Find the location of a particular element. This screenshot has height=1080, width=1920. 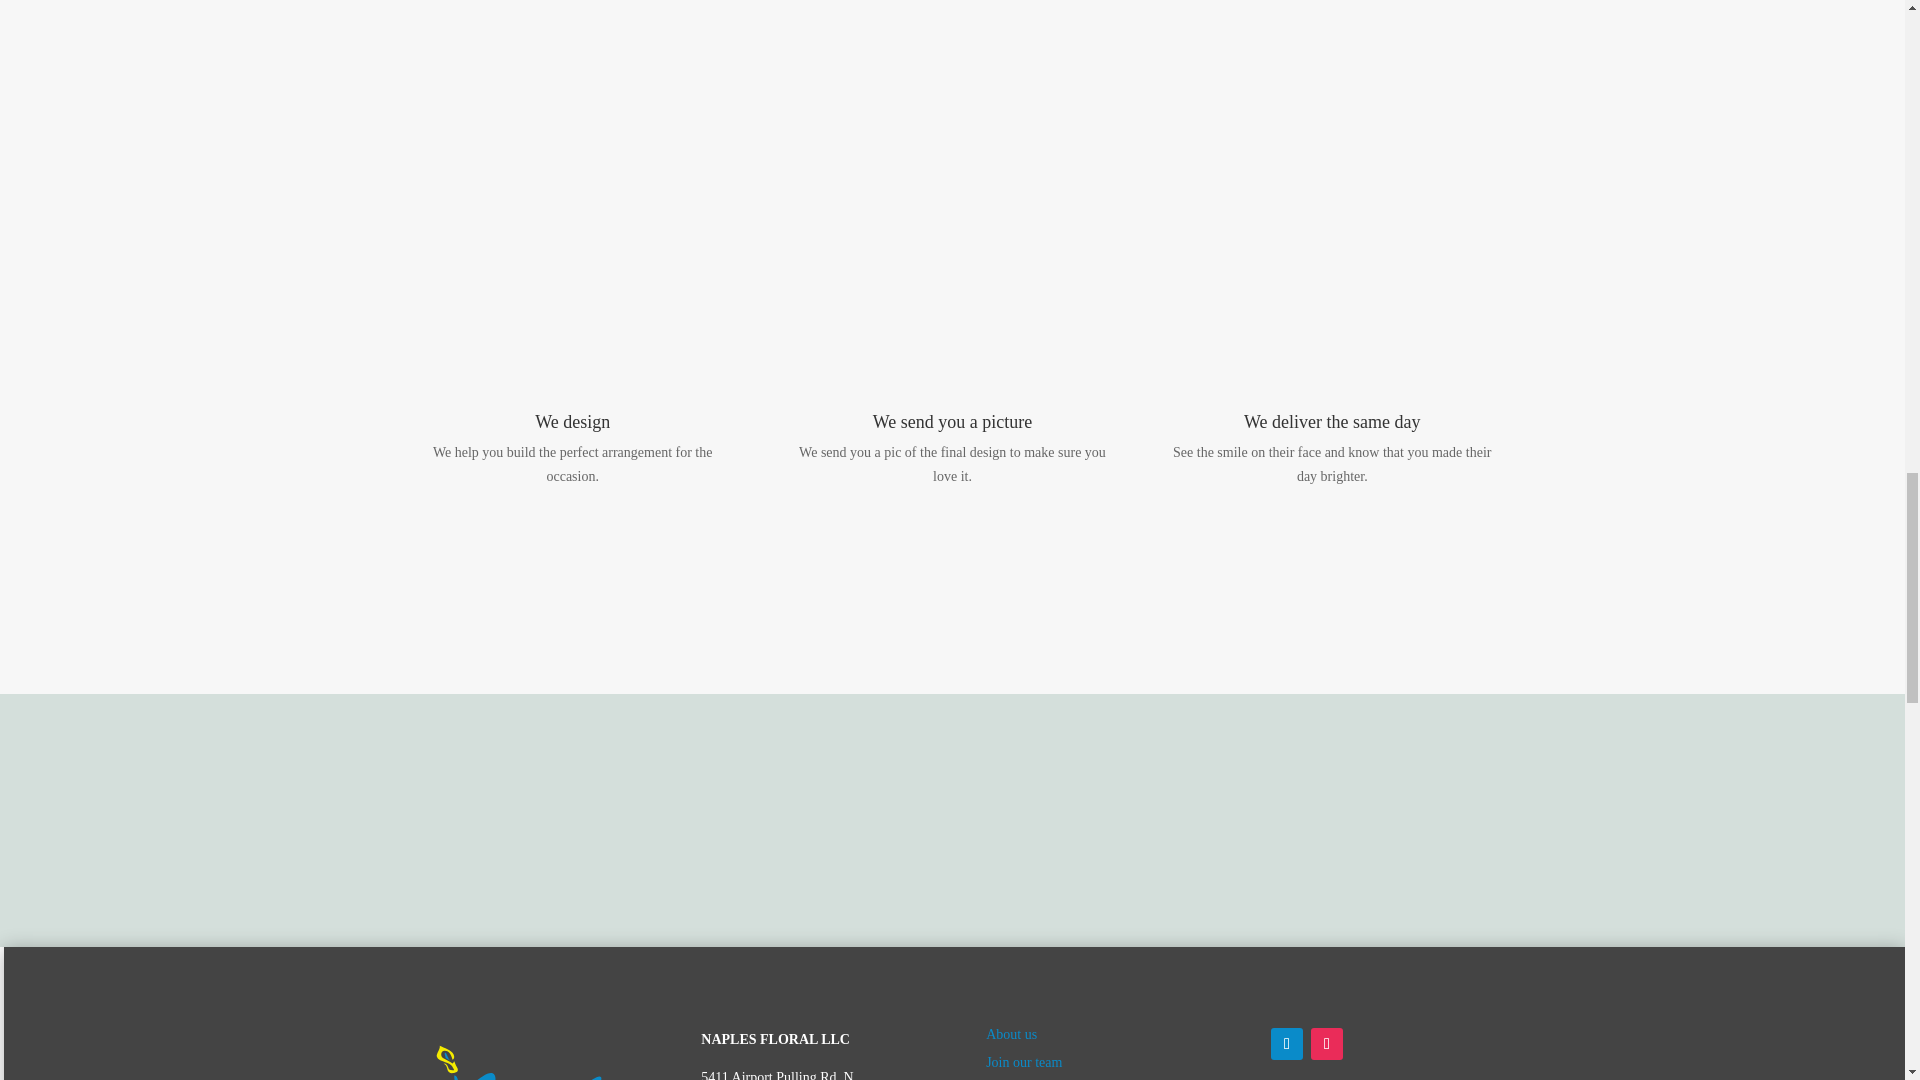

Follow on Facebook is located at coordinates (1287, 1044).